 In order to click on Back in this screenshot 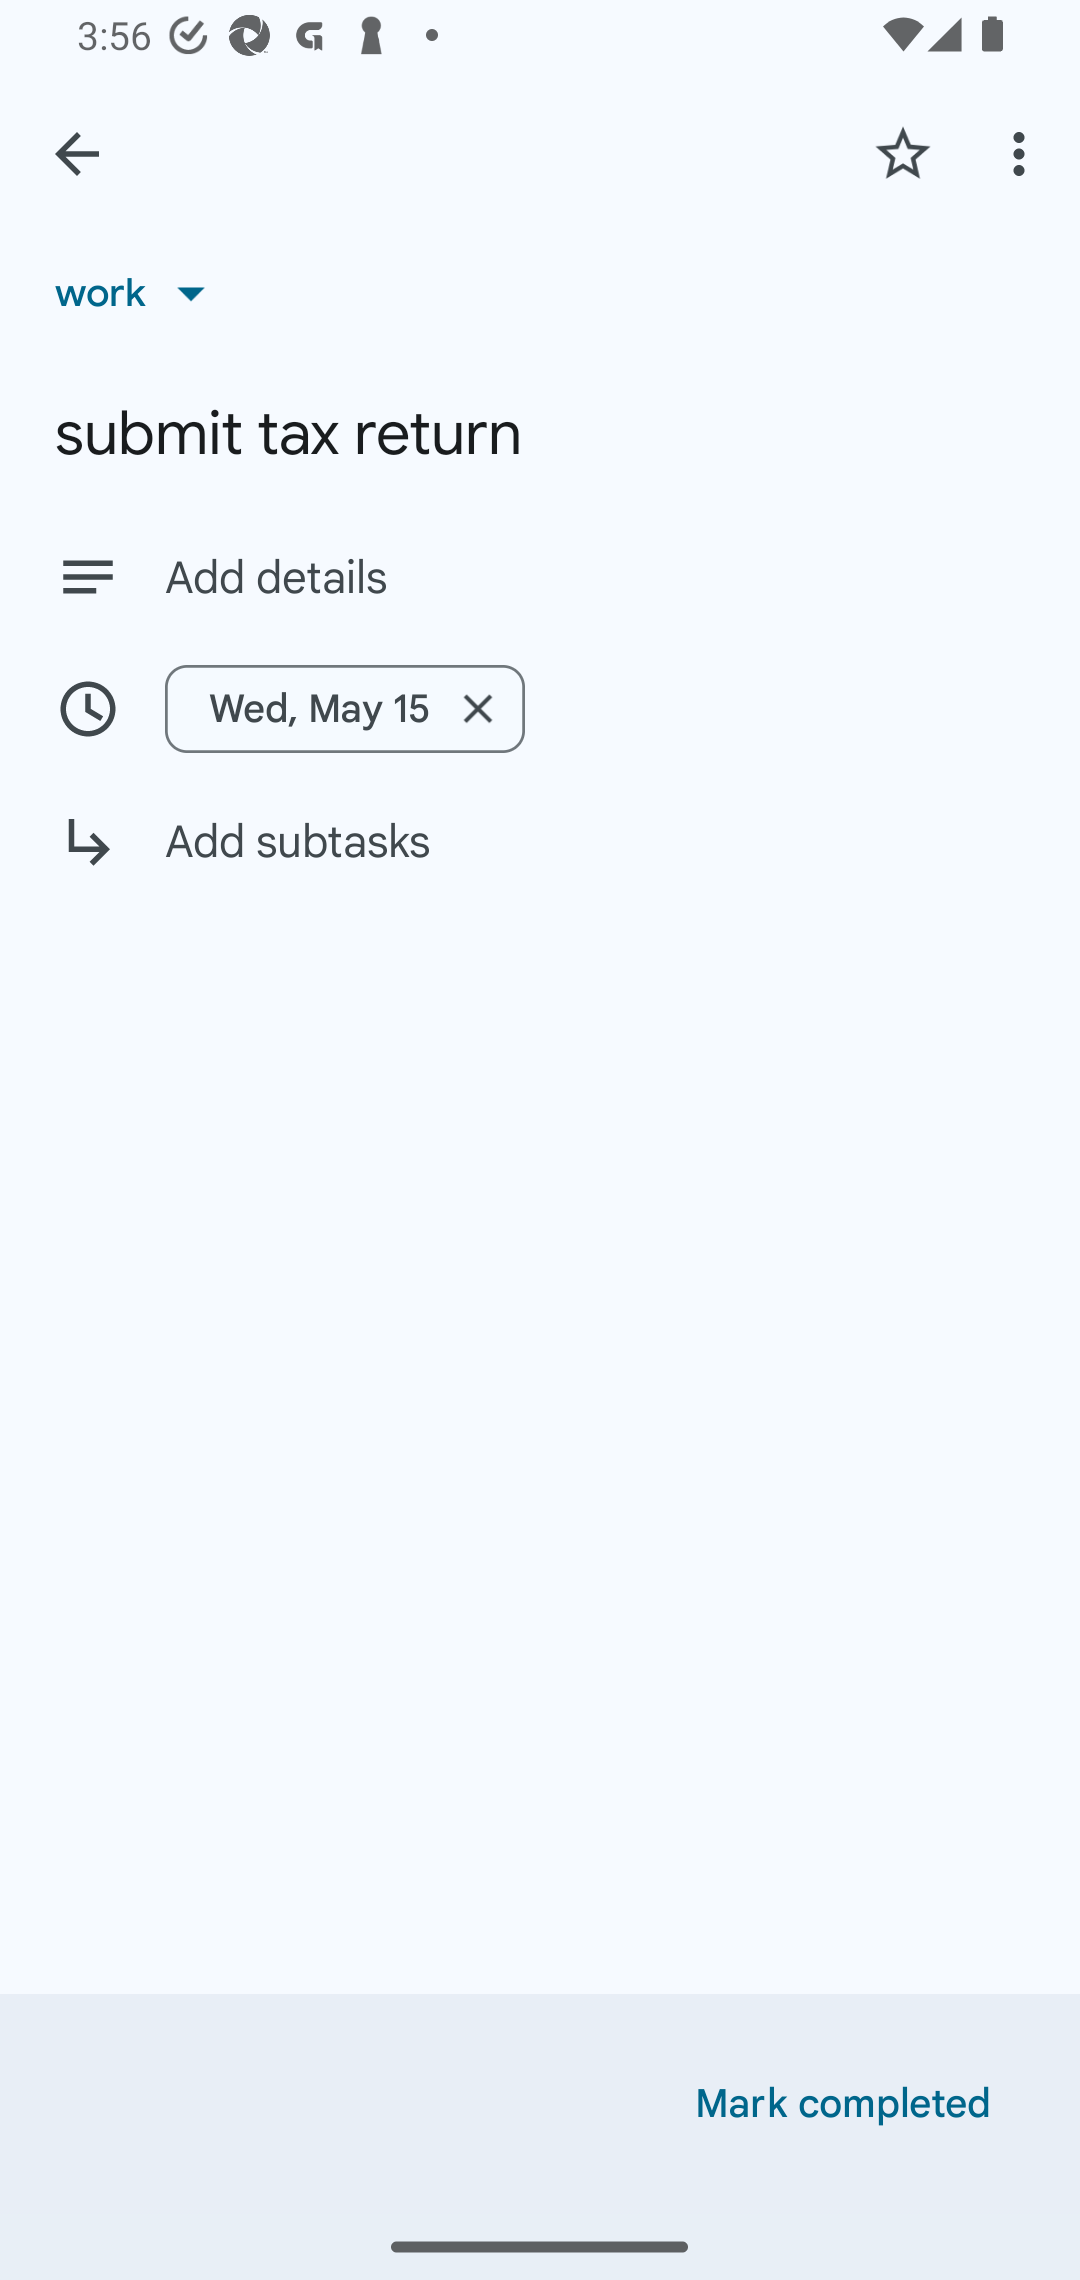, I will do `click(77, 154)`.